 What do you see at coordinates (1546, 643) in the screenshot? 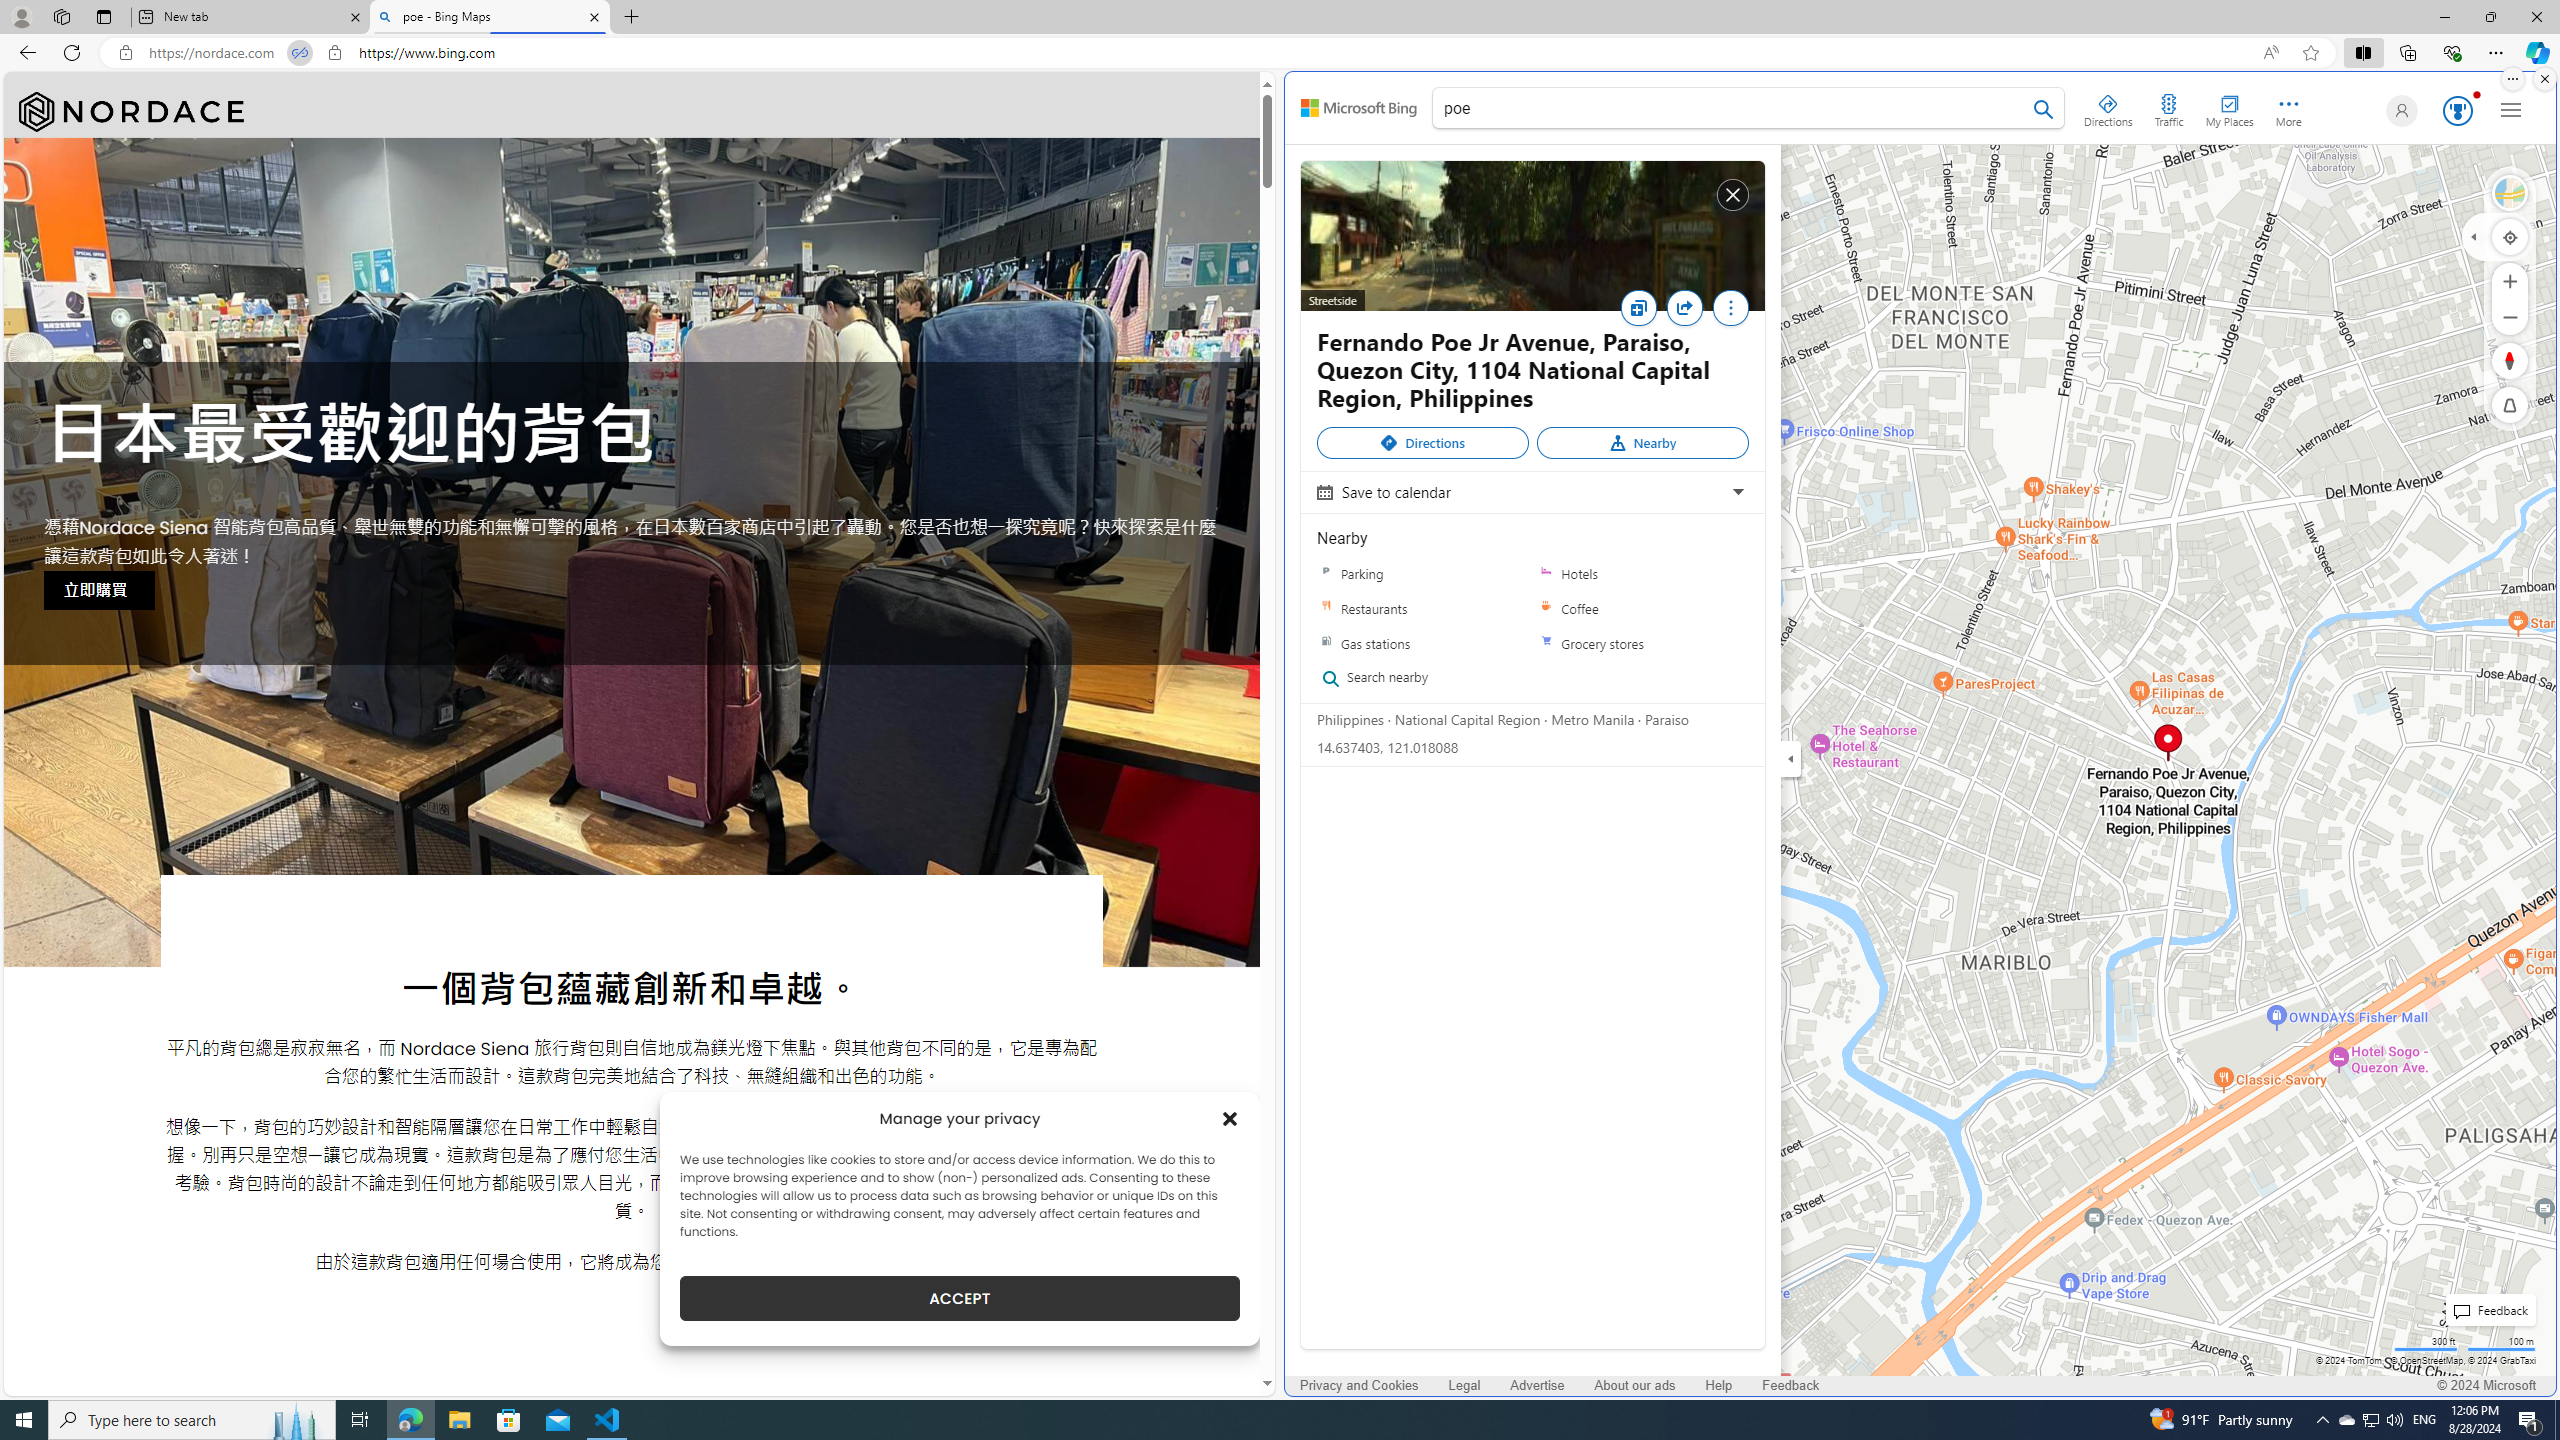
I see `Grocery stores` at bounding box center [1546, 643].